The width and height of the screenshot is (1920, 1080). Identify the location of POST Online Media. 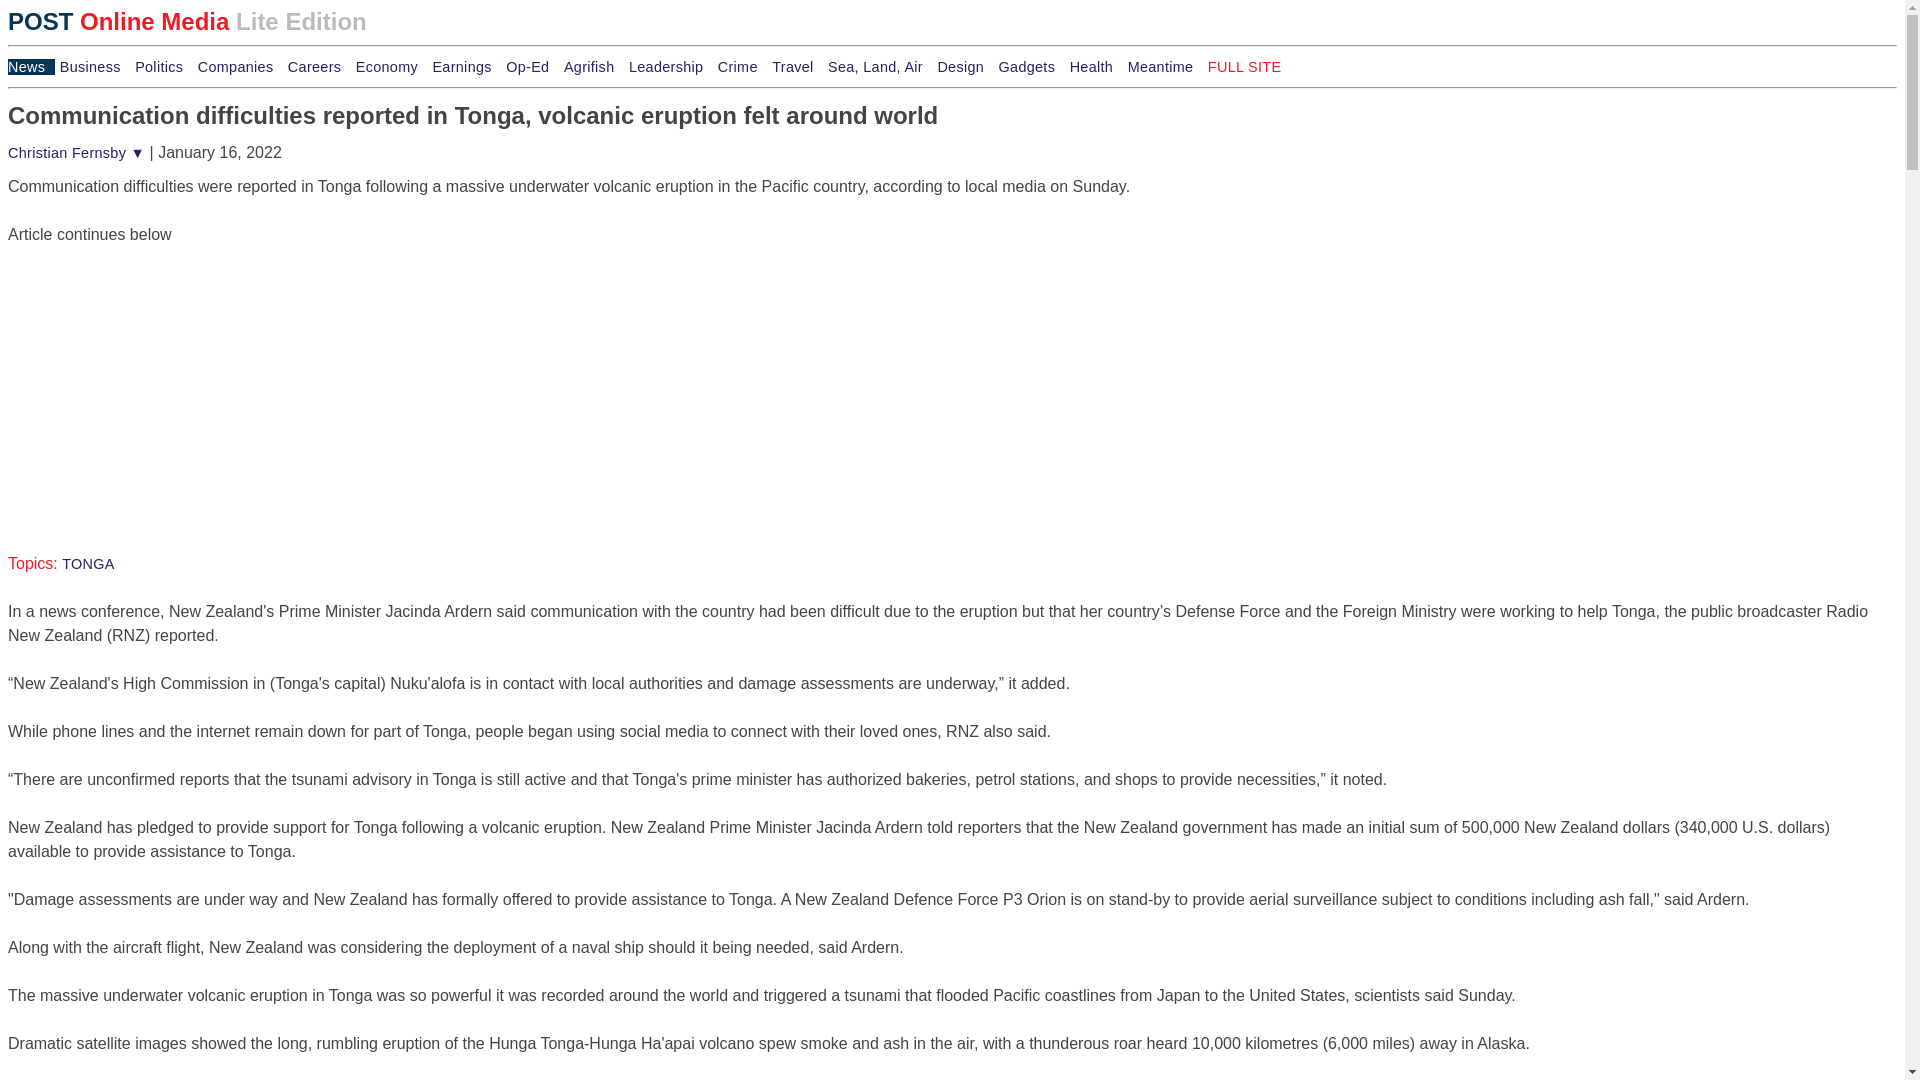
(1244, 66).